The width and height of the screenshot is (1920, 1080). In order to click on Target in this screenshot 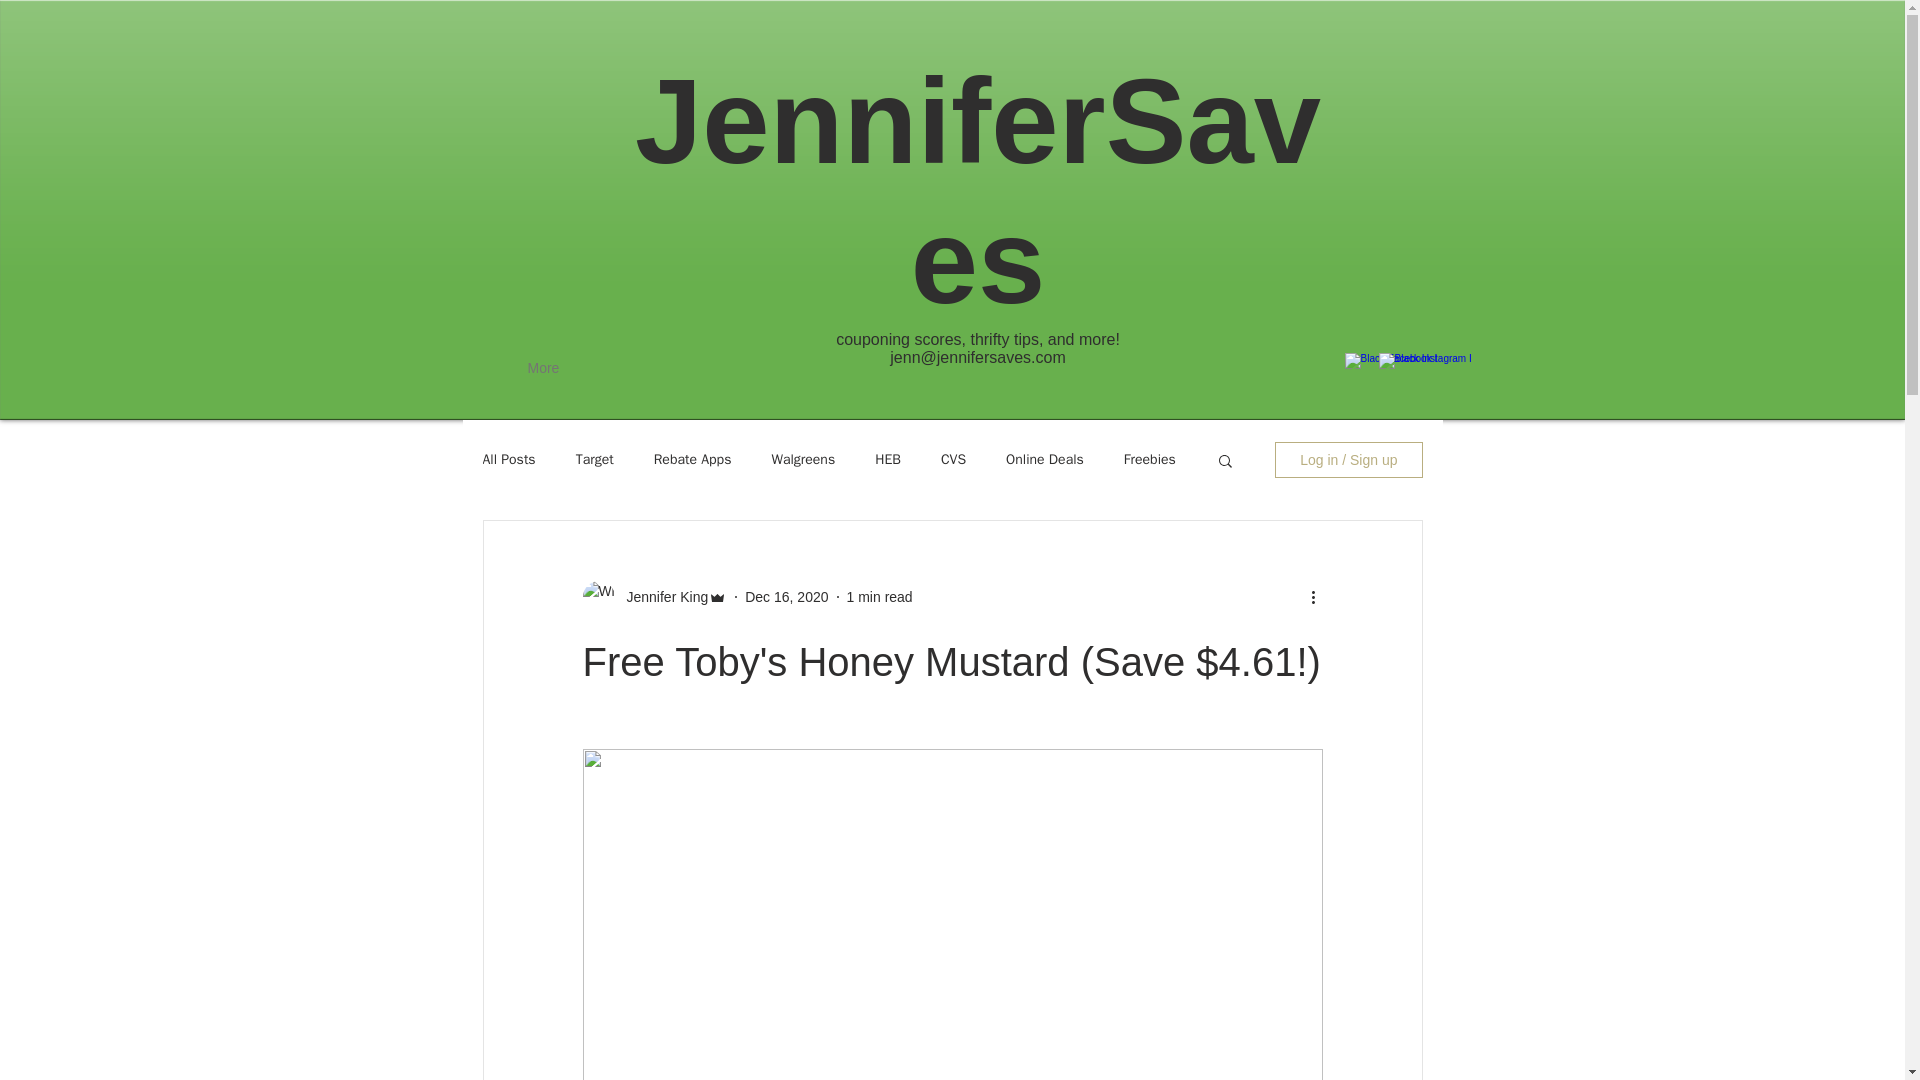, I will do `click(595, 460)`.